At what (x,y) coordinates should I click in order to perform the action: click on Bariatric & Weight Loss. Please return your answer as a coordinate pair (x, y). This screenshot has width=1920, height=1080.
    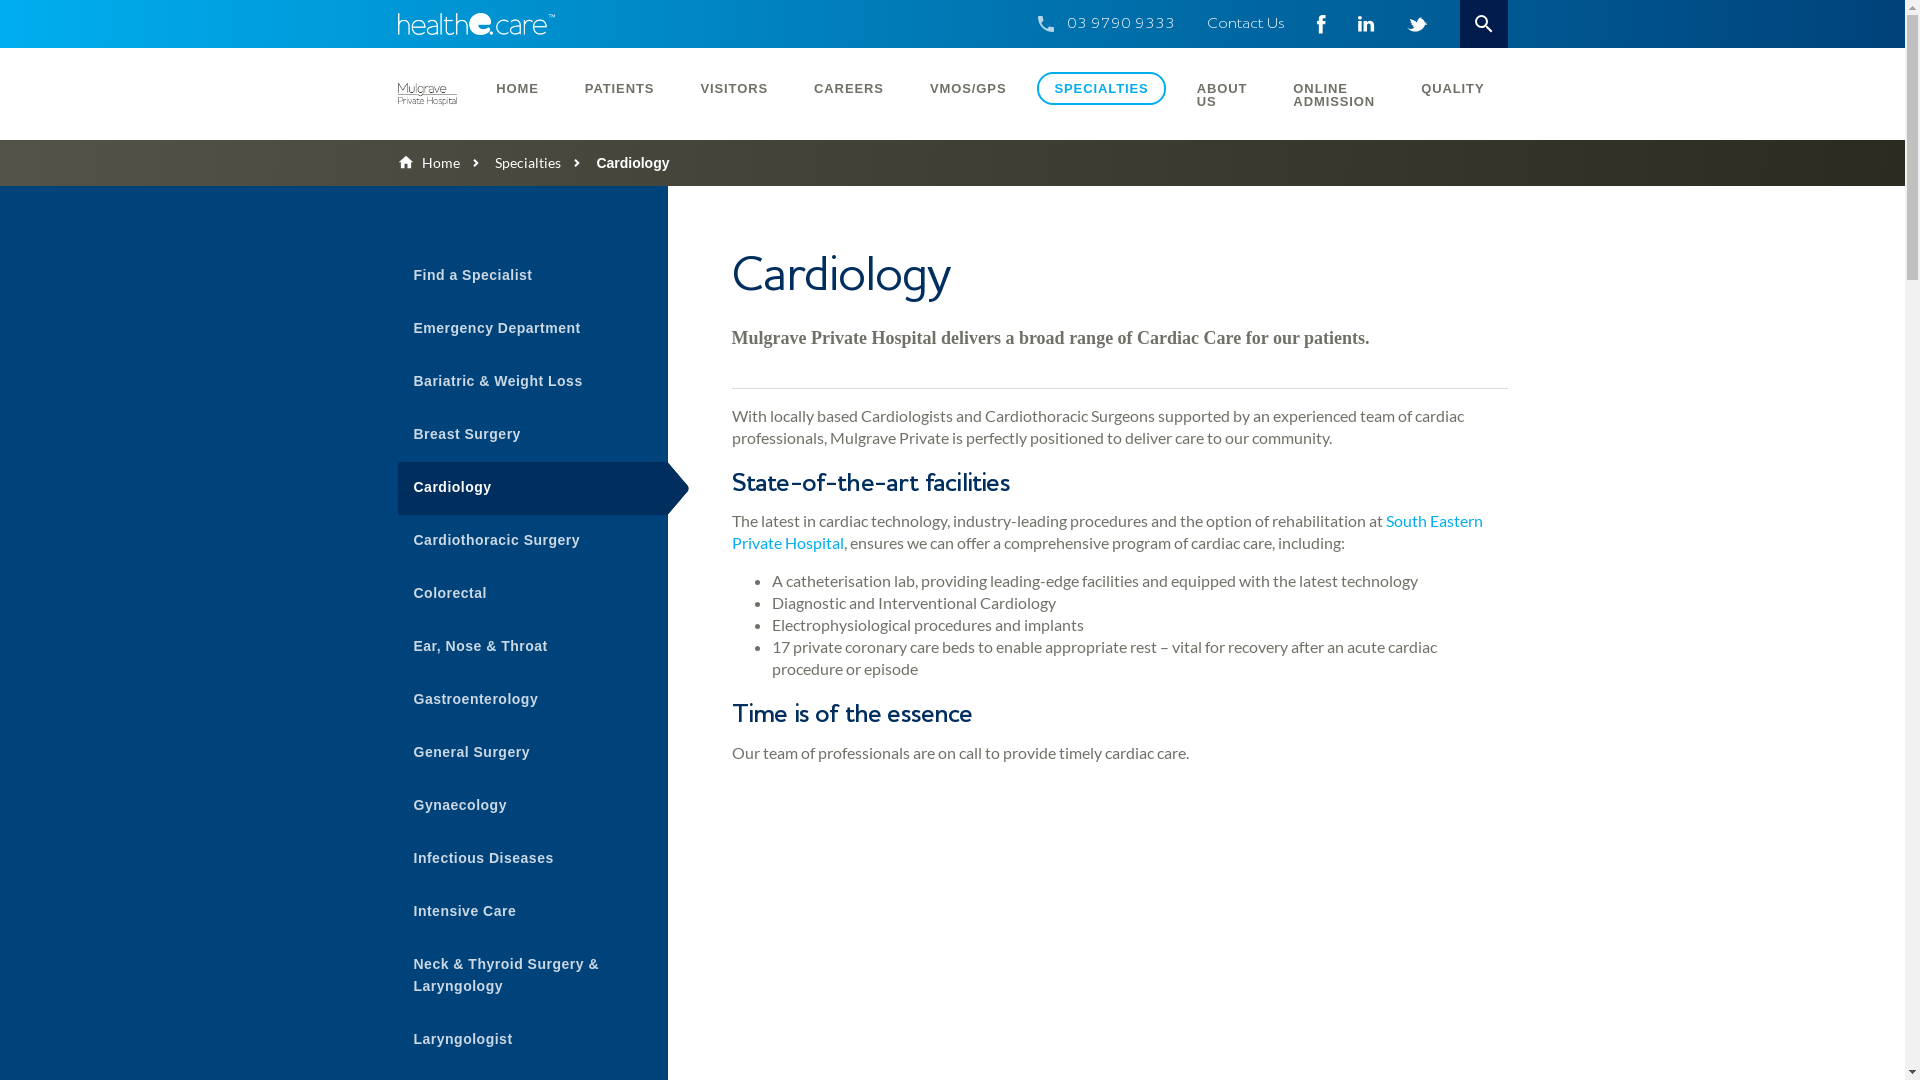
    Looking at the image, I should click on (533, 382).